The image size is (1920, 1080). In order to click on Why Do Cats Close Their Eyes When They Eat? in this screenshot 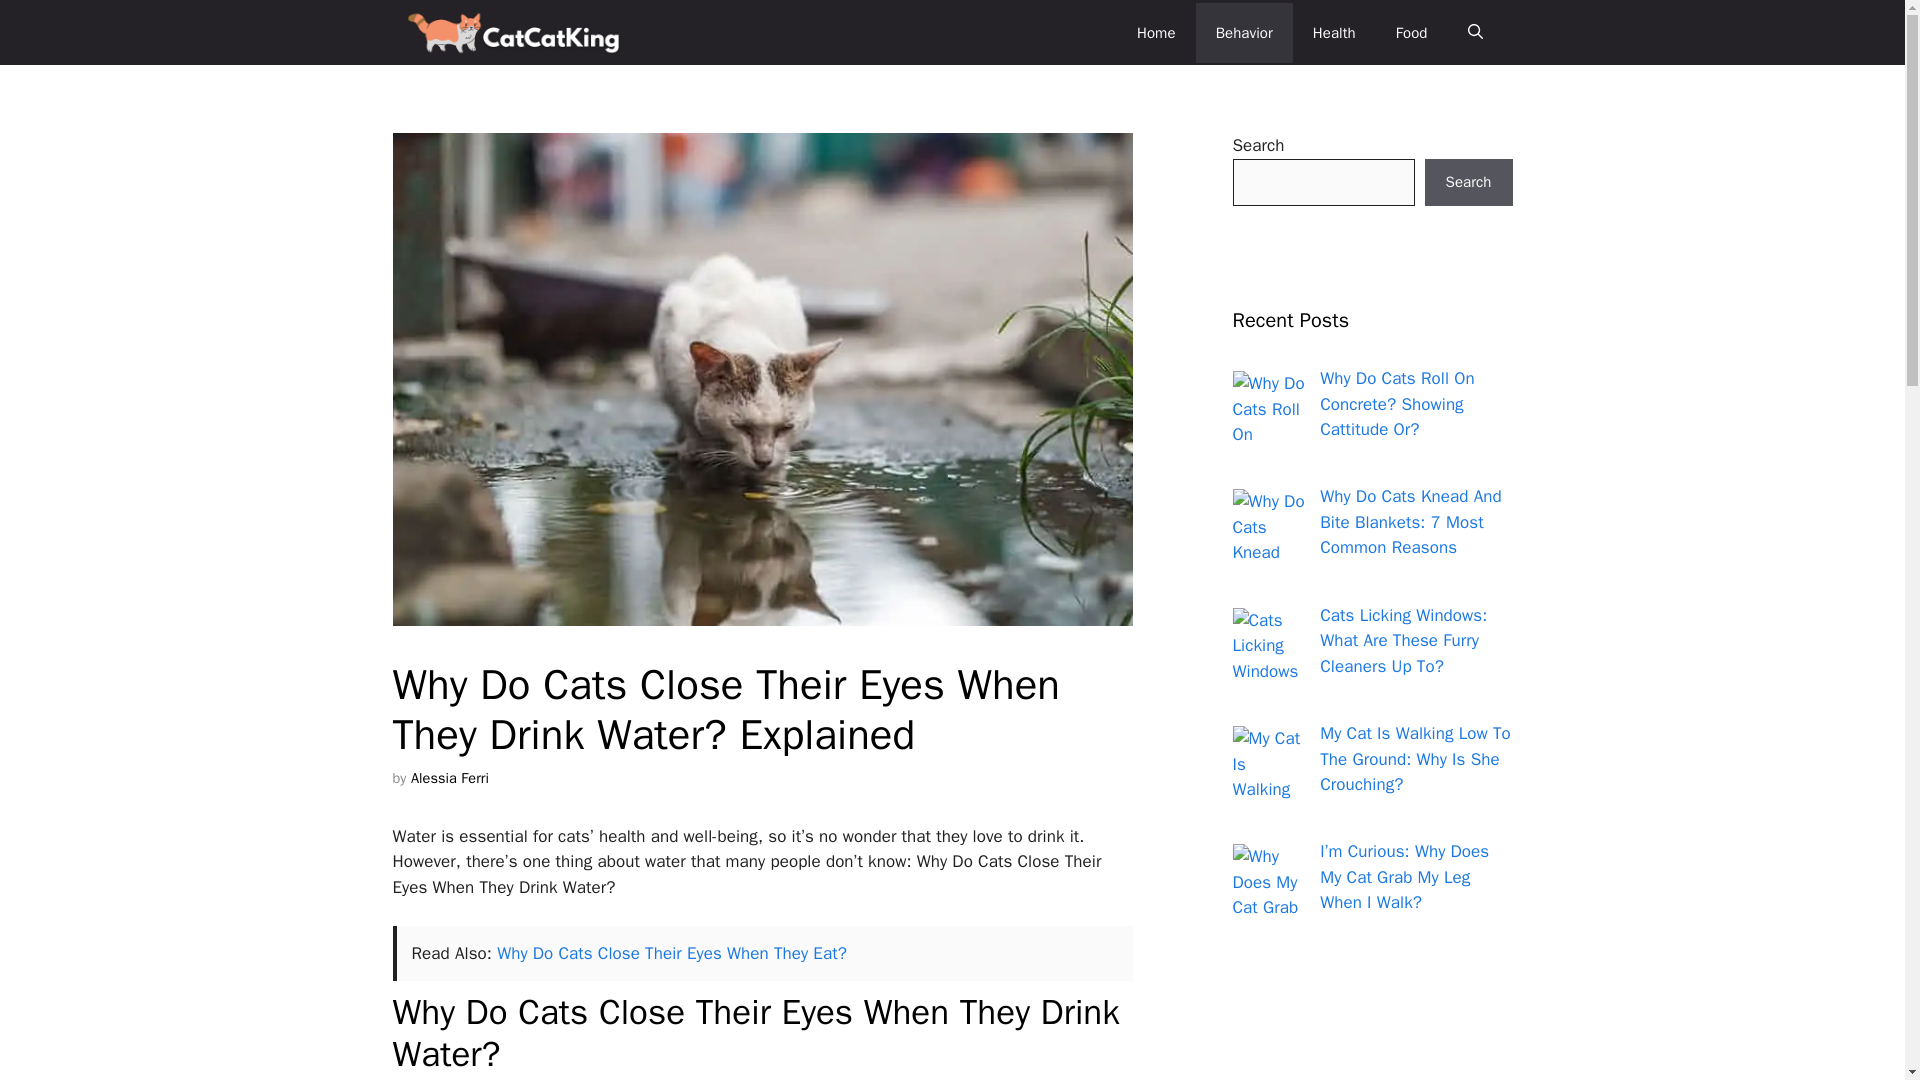, I will do `click(672, 953)`.